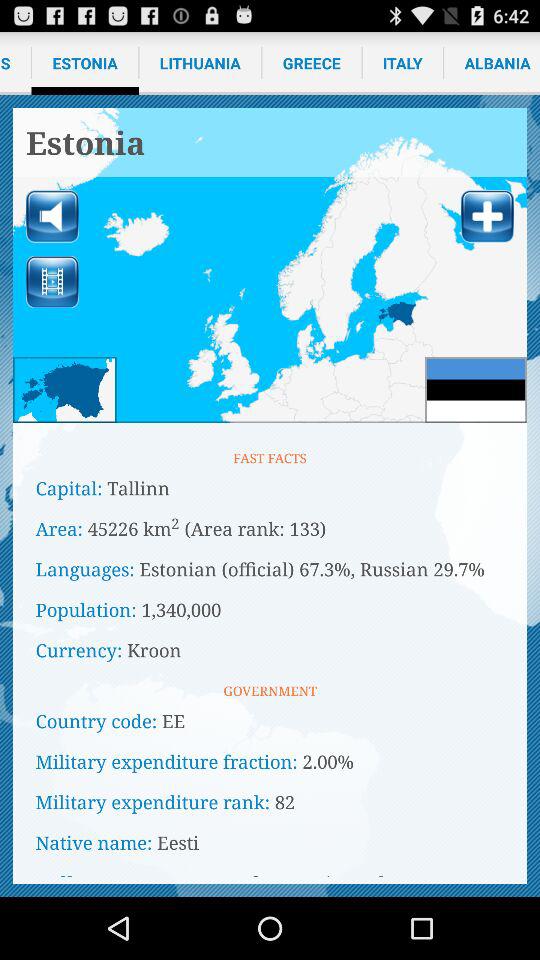 This screenshot has width=540, height=960. Describe the element at coordinates (52, 216) in the screenshot. I see `turn up the volume` at that location.